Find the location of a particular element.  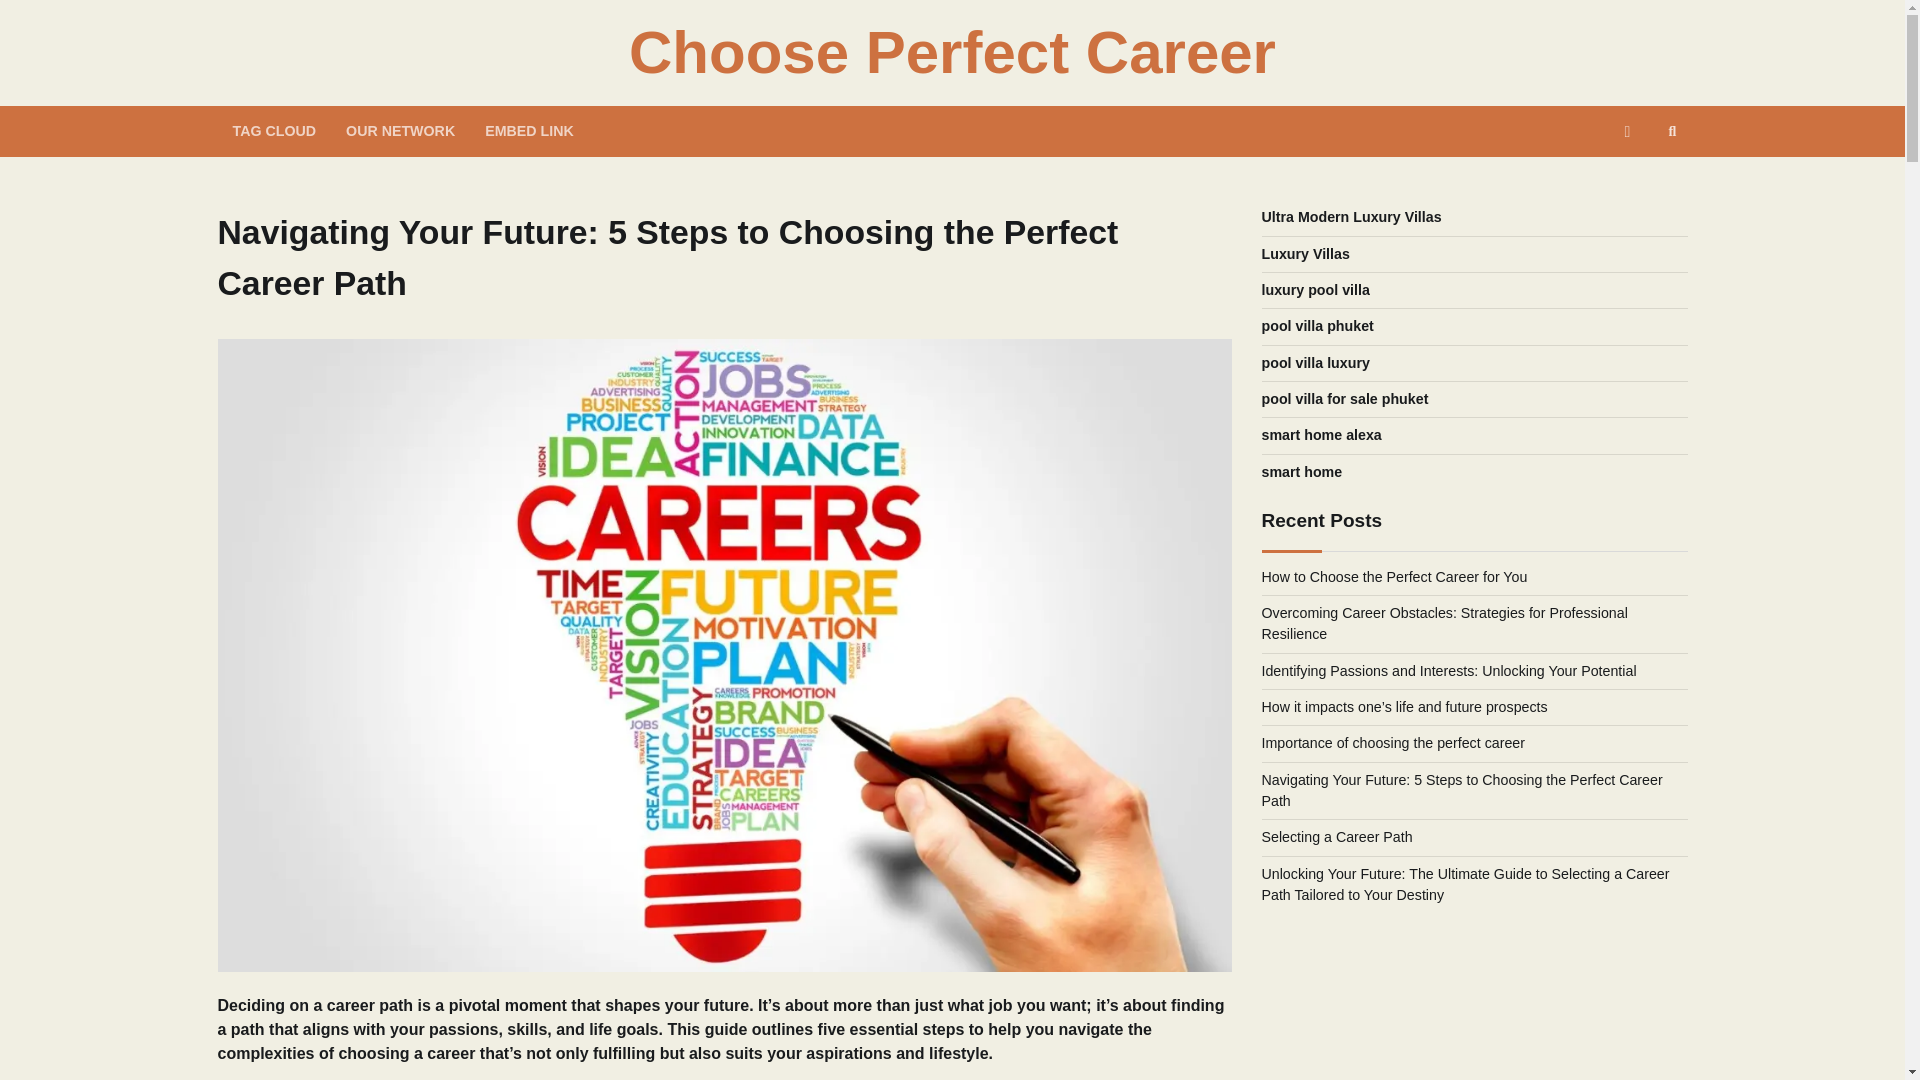

Ultra Modern Luxury Villas is located at coordinates (1351, 216).